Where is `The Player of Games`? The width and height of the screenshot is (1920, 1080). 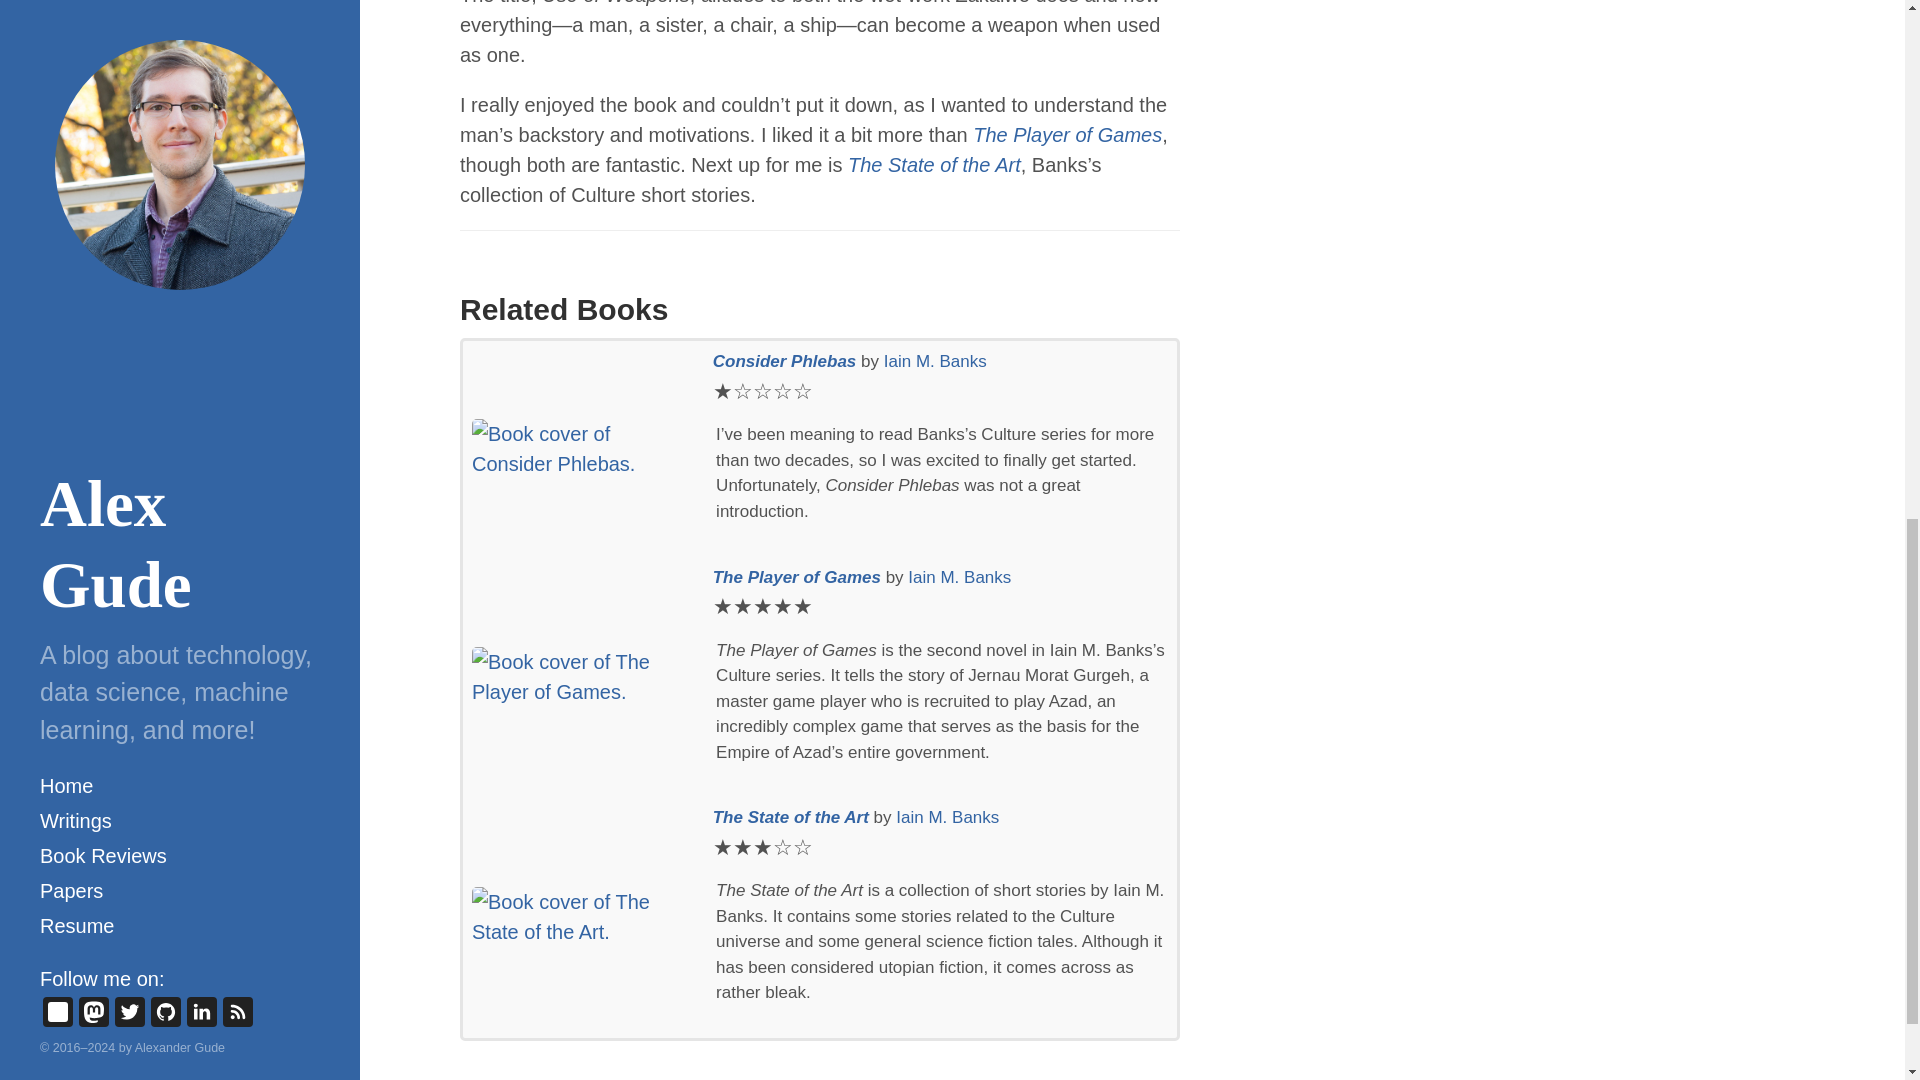
The Player of Games is located at coordinates (798, 578).